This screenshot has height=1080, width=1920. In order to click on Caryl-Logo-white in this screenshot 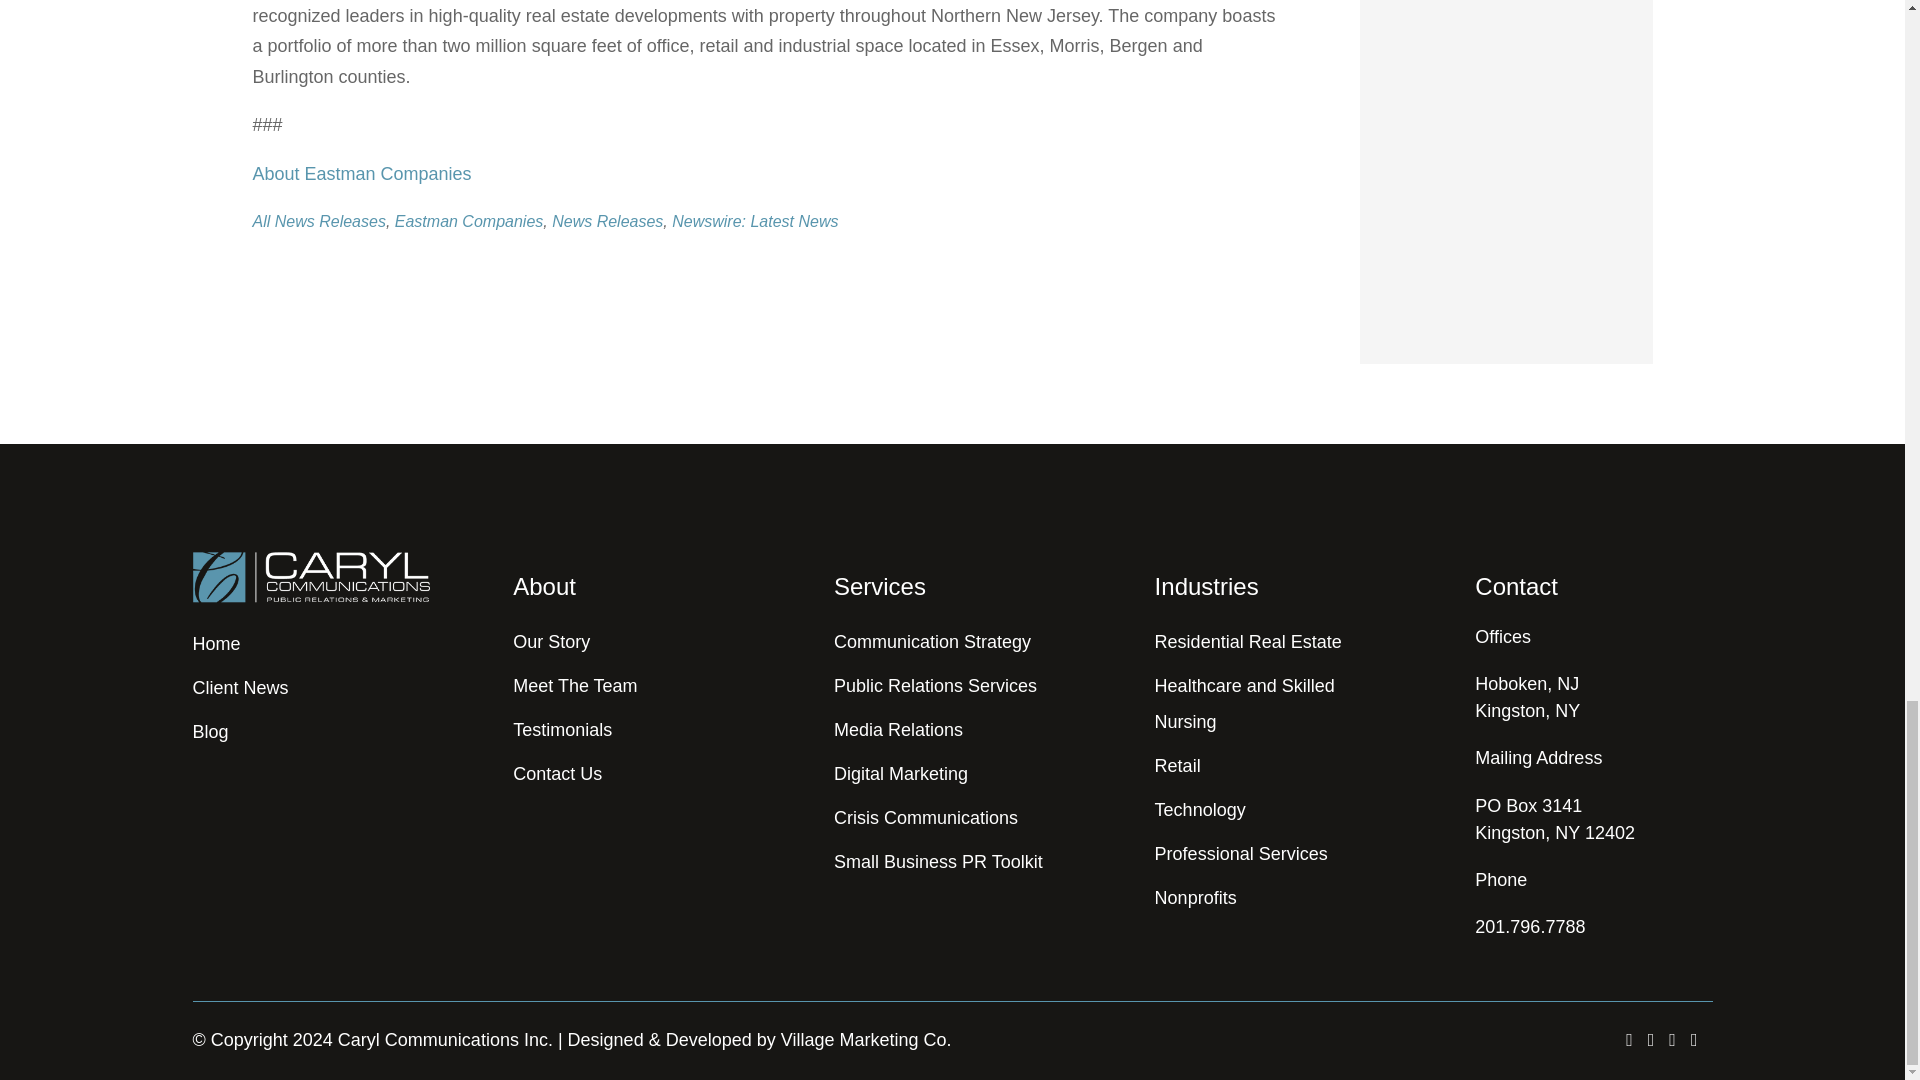, I will do `click(310, 578)`.